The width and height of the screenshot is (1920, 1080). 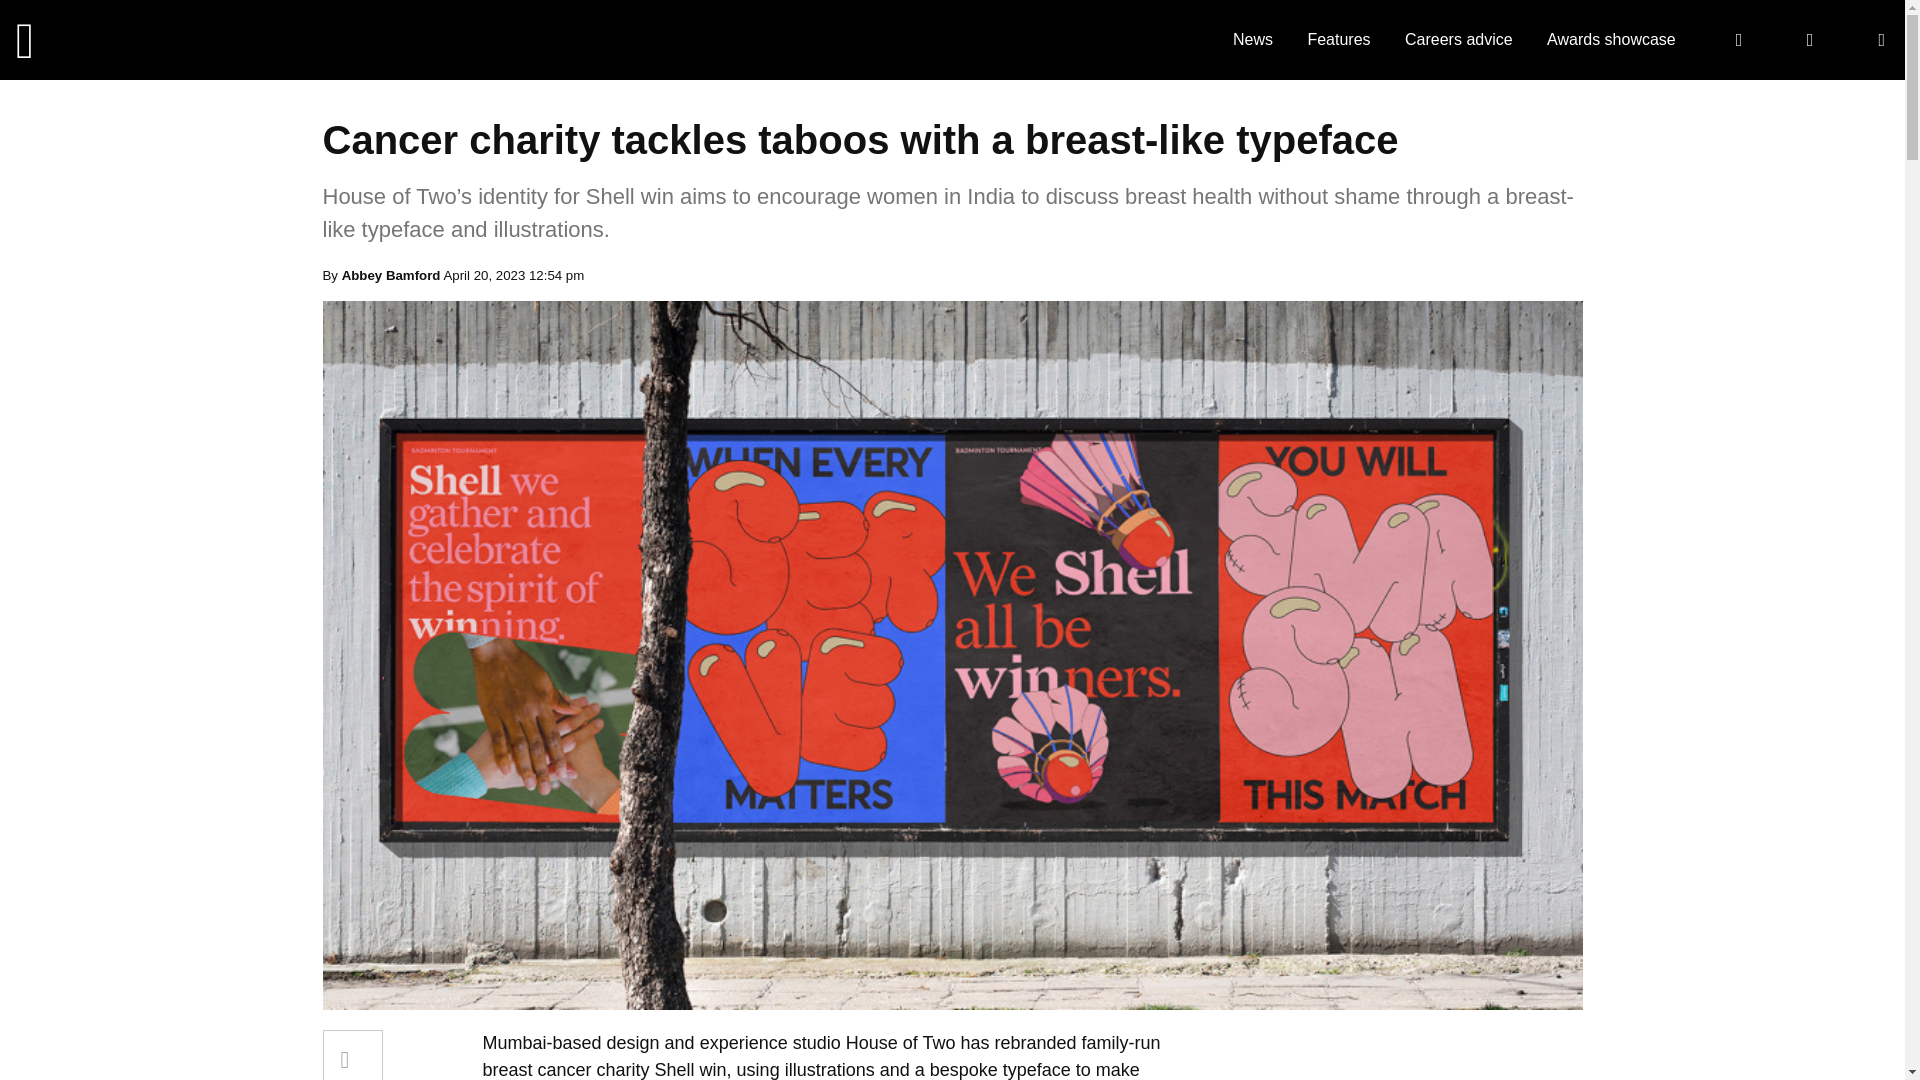 I want to click on Features, so click(x=1338, y=39).